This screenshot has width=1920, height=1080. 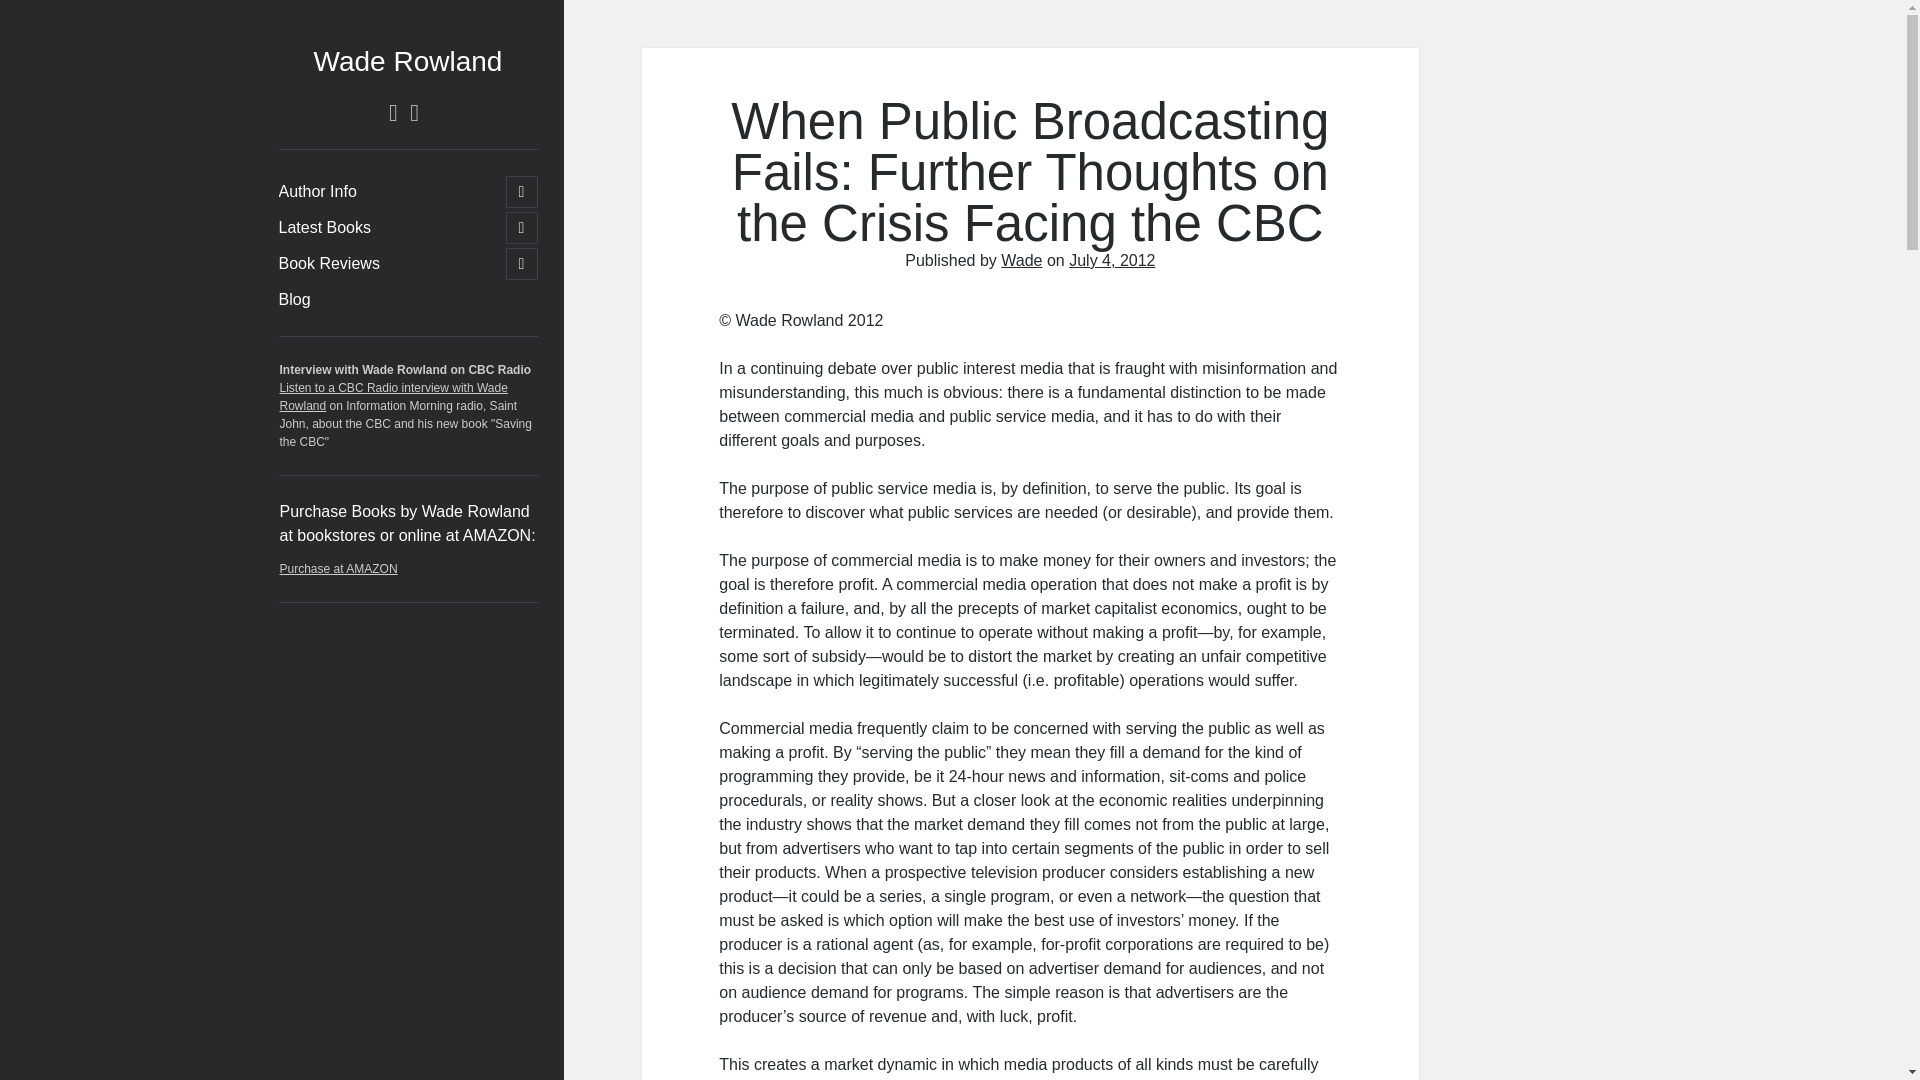 I want to click on open child menu, so click(x=522, y=192).